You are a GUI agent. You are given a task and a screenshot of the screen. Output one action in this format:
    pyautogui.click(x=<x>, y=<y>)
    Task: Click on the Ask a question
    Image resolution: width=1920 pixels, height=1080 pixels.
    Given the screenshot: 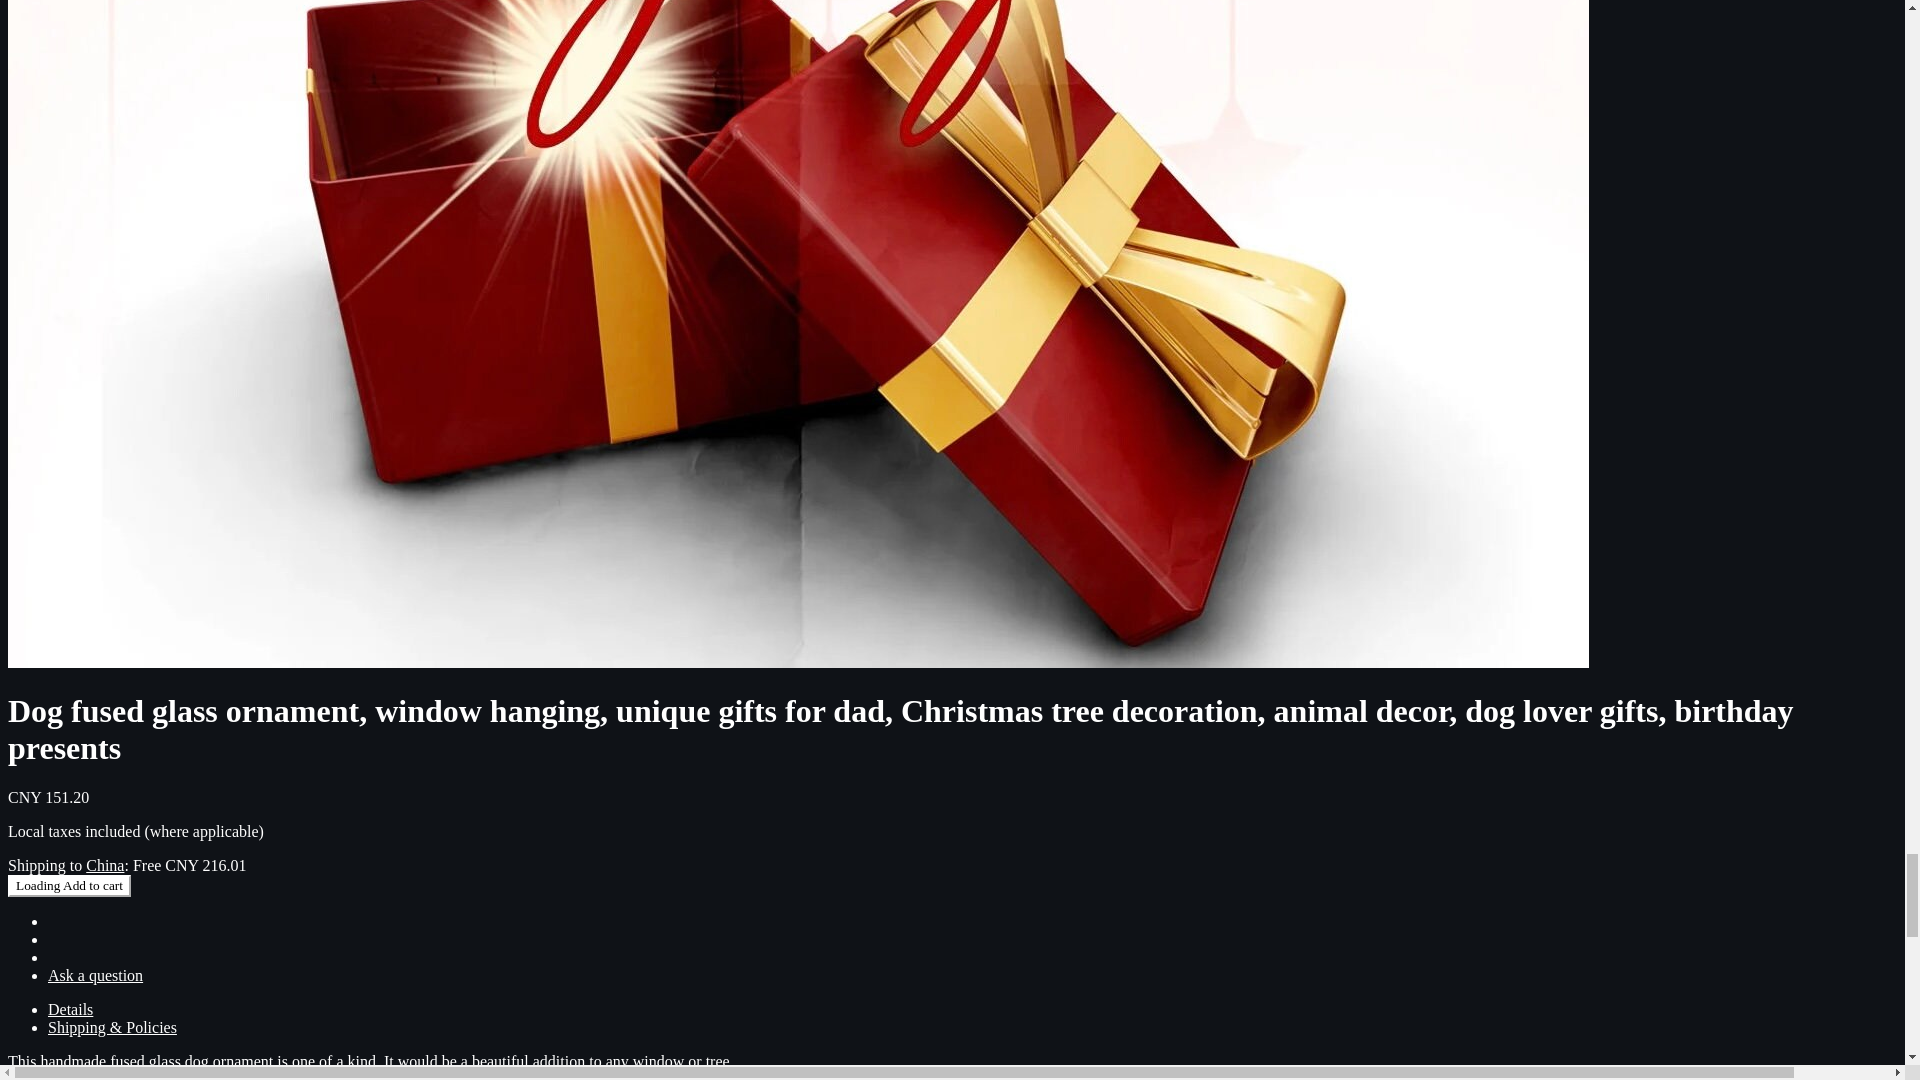 What is the action you would take?
    pyautogui.click(x=95, y=974)
    